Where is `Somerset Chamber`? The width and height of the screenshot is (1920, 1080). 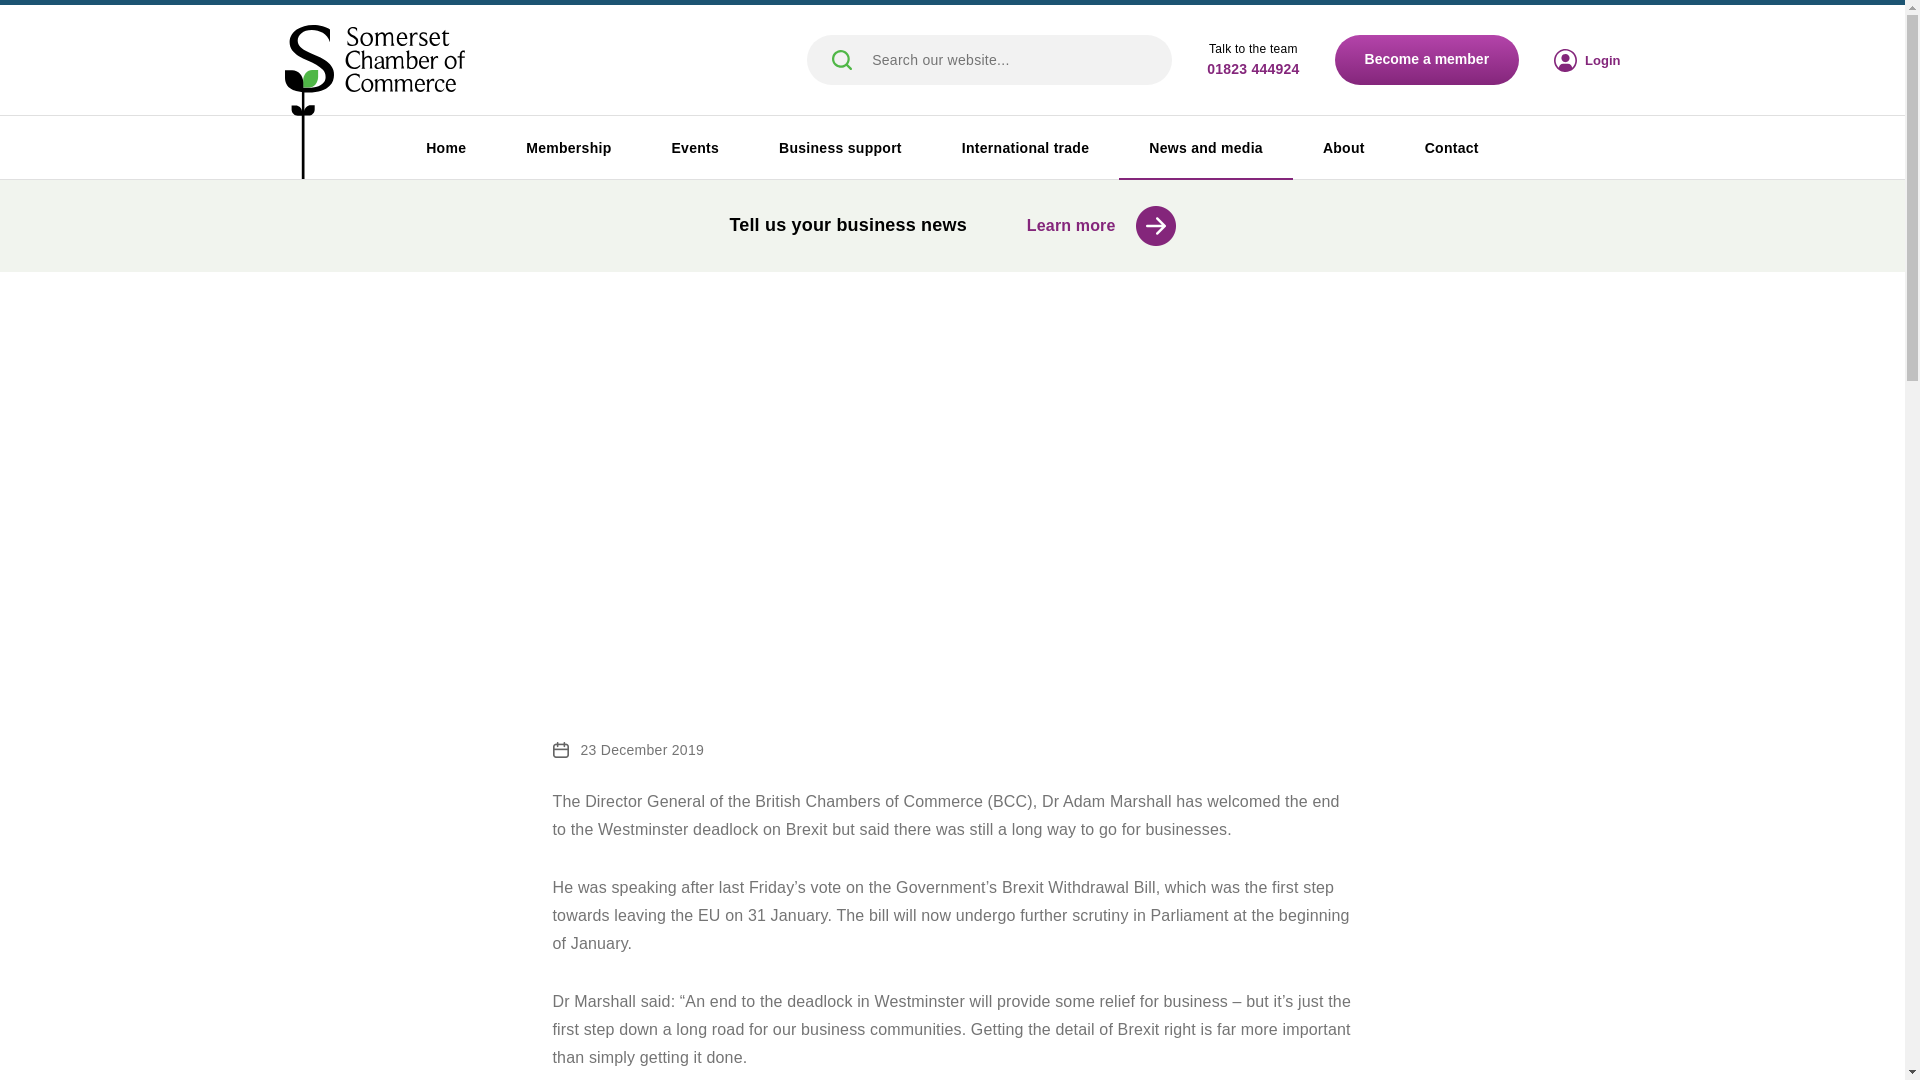 Somerset Chamber is located at coordinates (374, 103).